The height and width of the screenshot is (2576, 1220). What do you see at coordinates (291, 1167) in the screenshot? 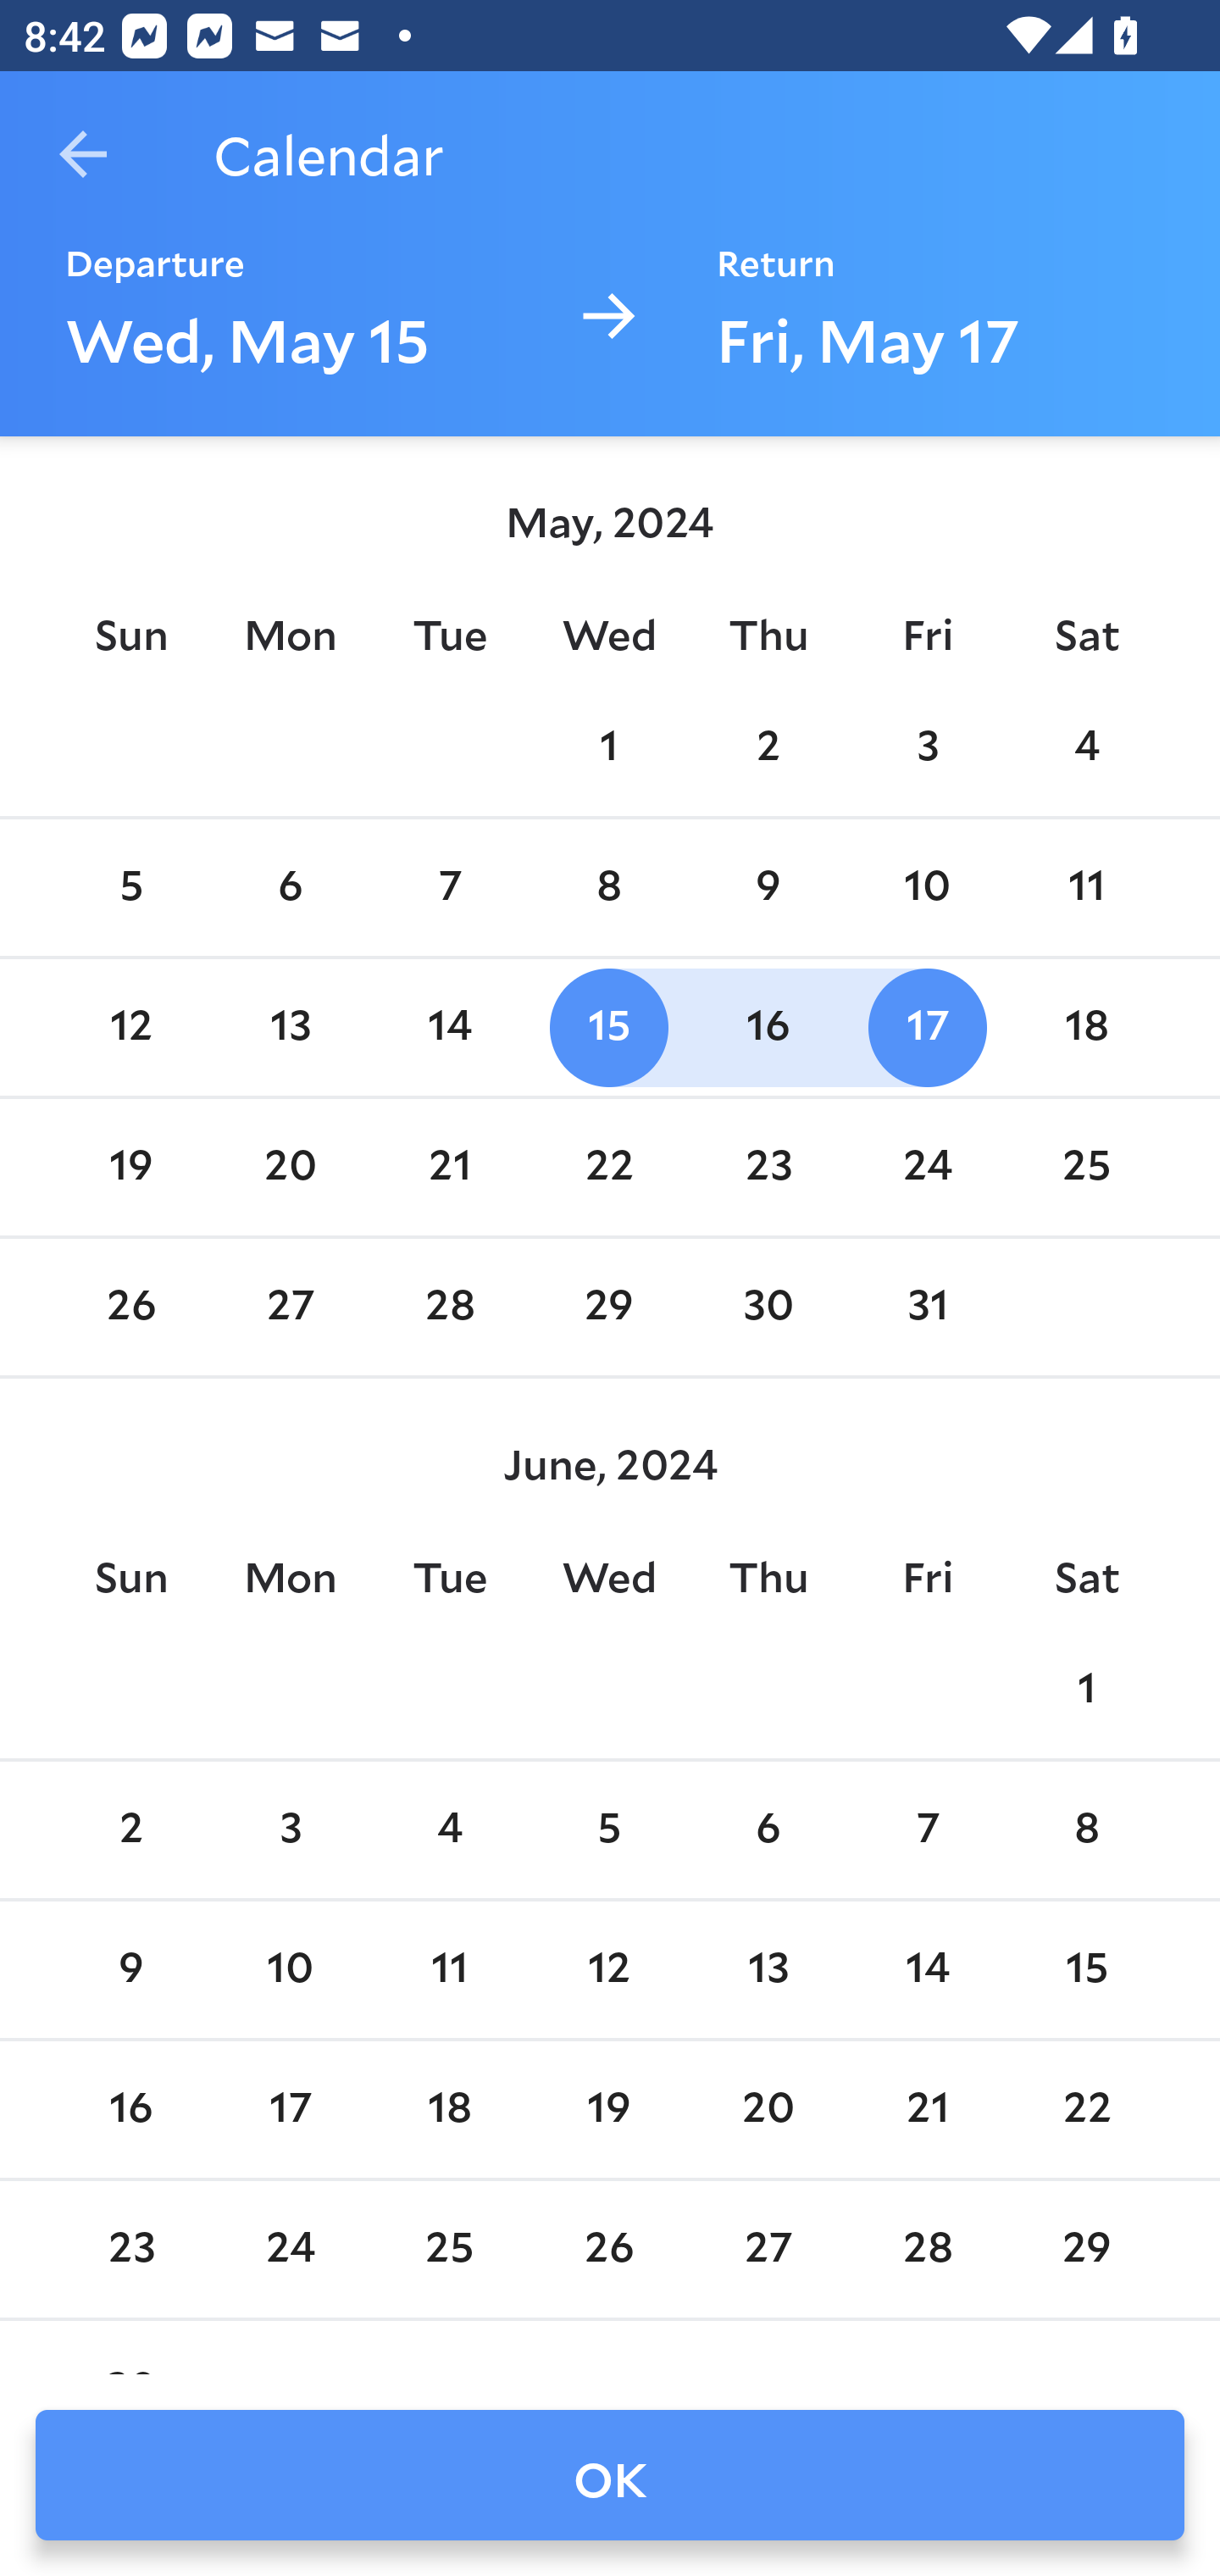
I see `20` at bounding box center [291, 1167].